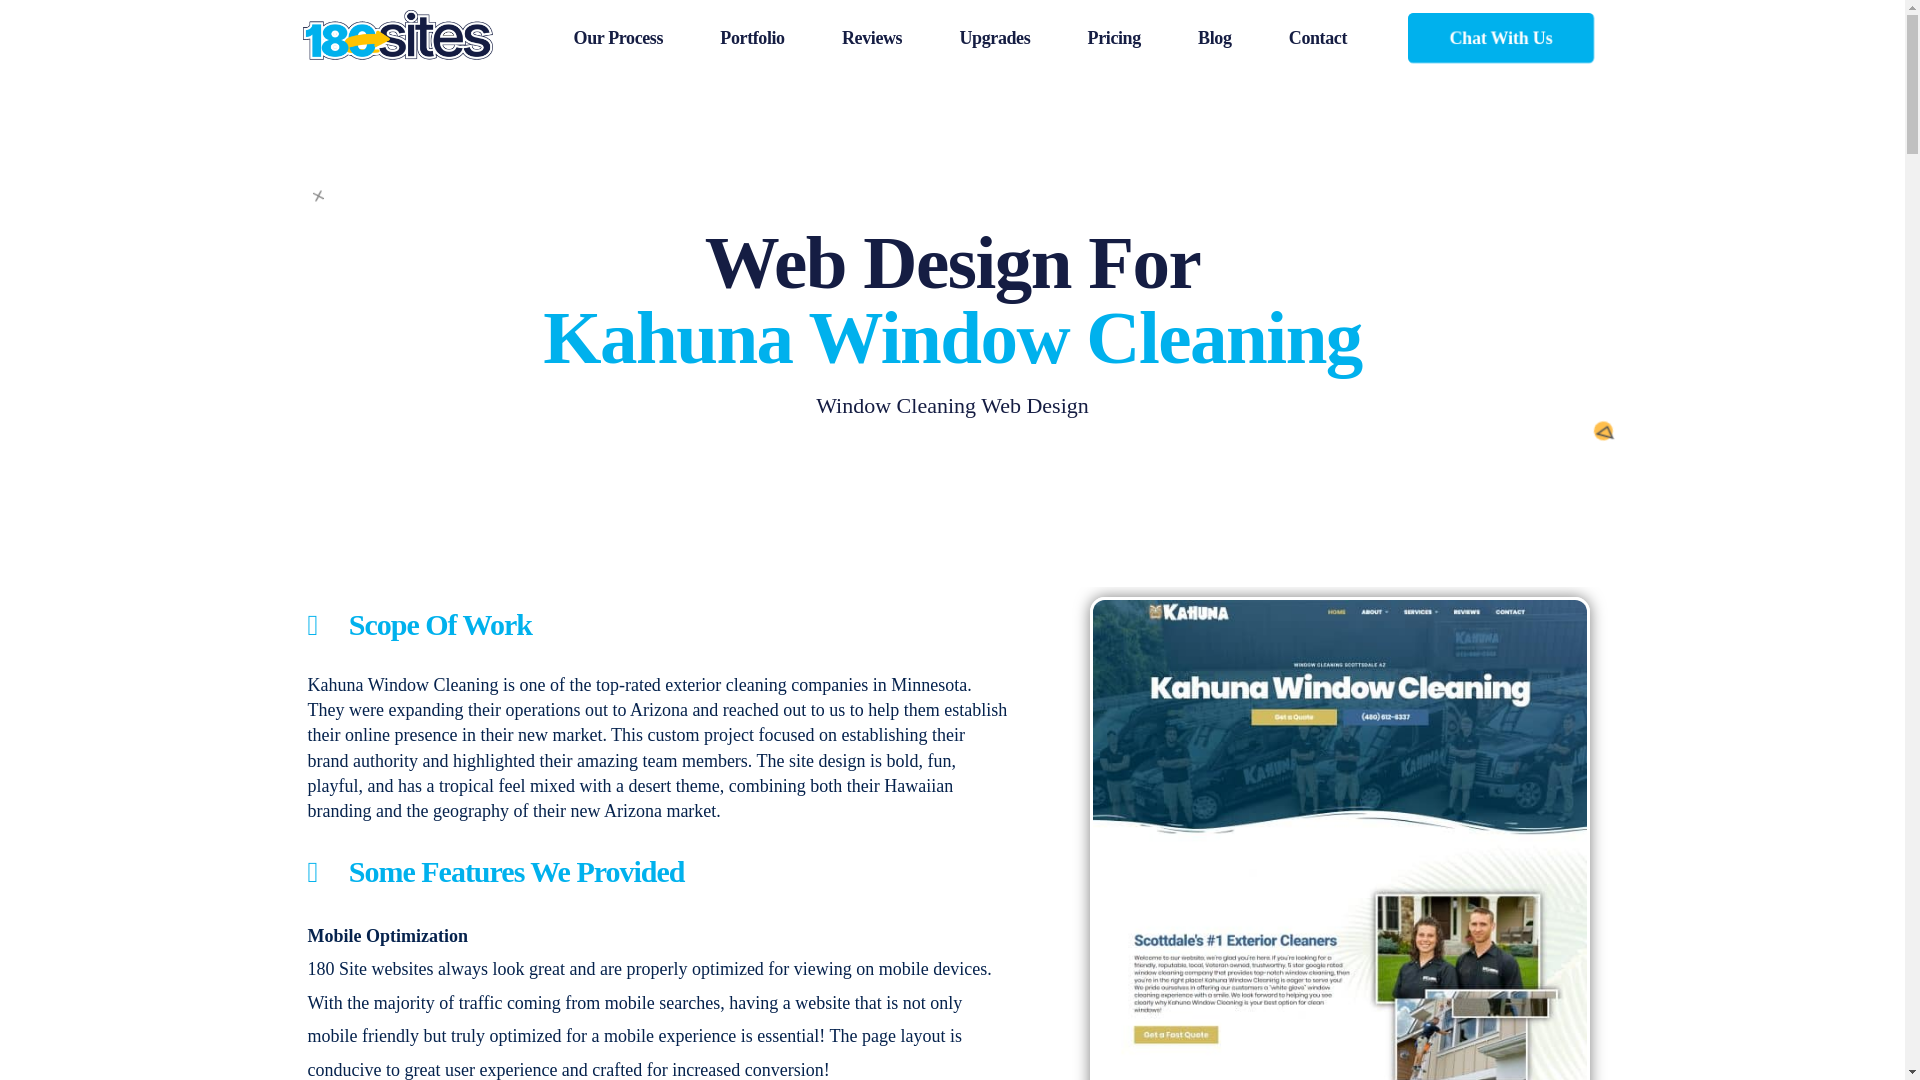 The image size is (1920, 1080). Describe the element at coordinates (752, 38) in the screenshot. I see `Portfolio` at that location.